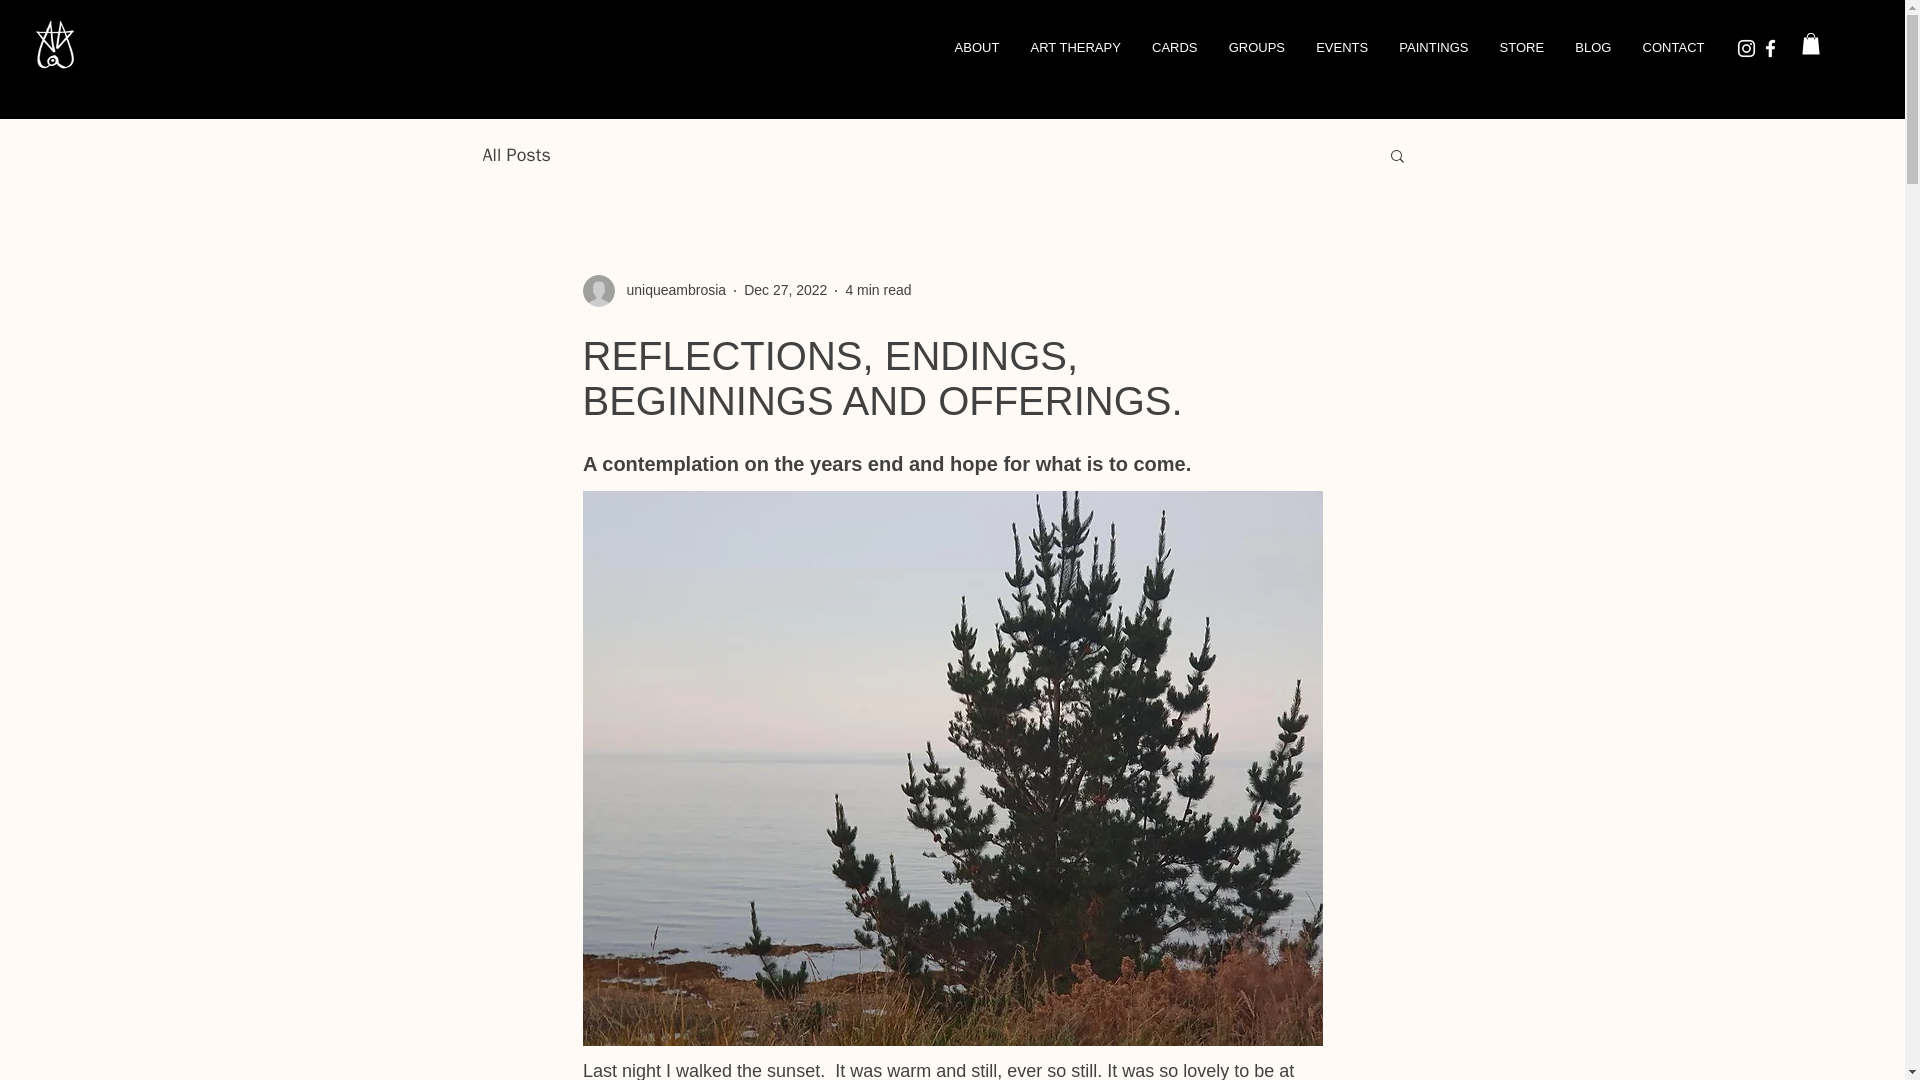 The height and width of the screenshot is (1080, 1920). What do you see at coordinates (786, 290) in the screenshot?
I see `Dec 27, 2022` at bounding box center [786, 290].